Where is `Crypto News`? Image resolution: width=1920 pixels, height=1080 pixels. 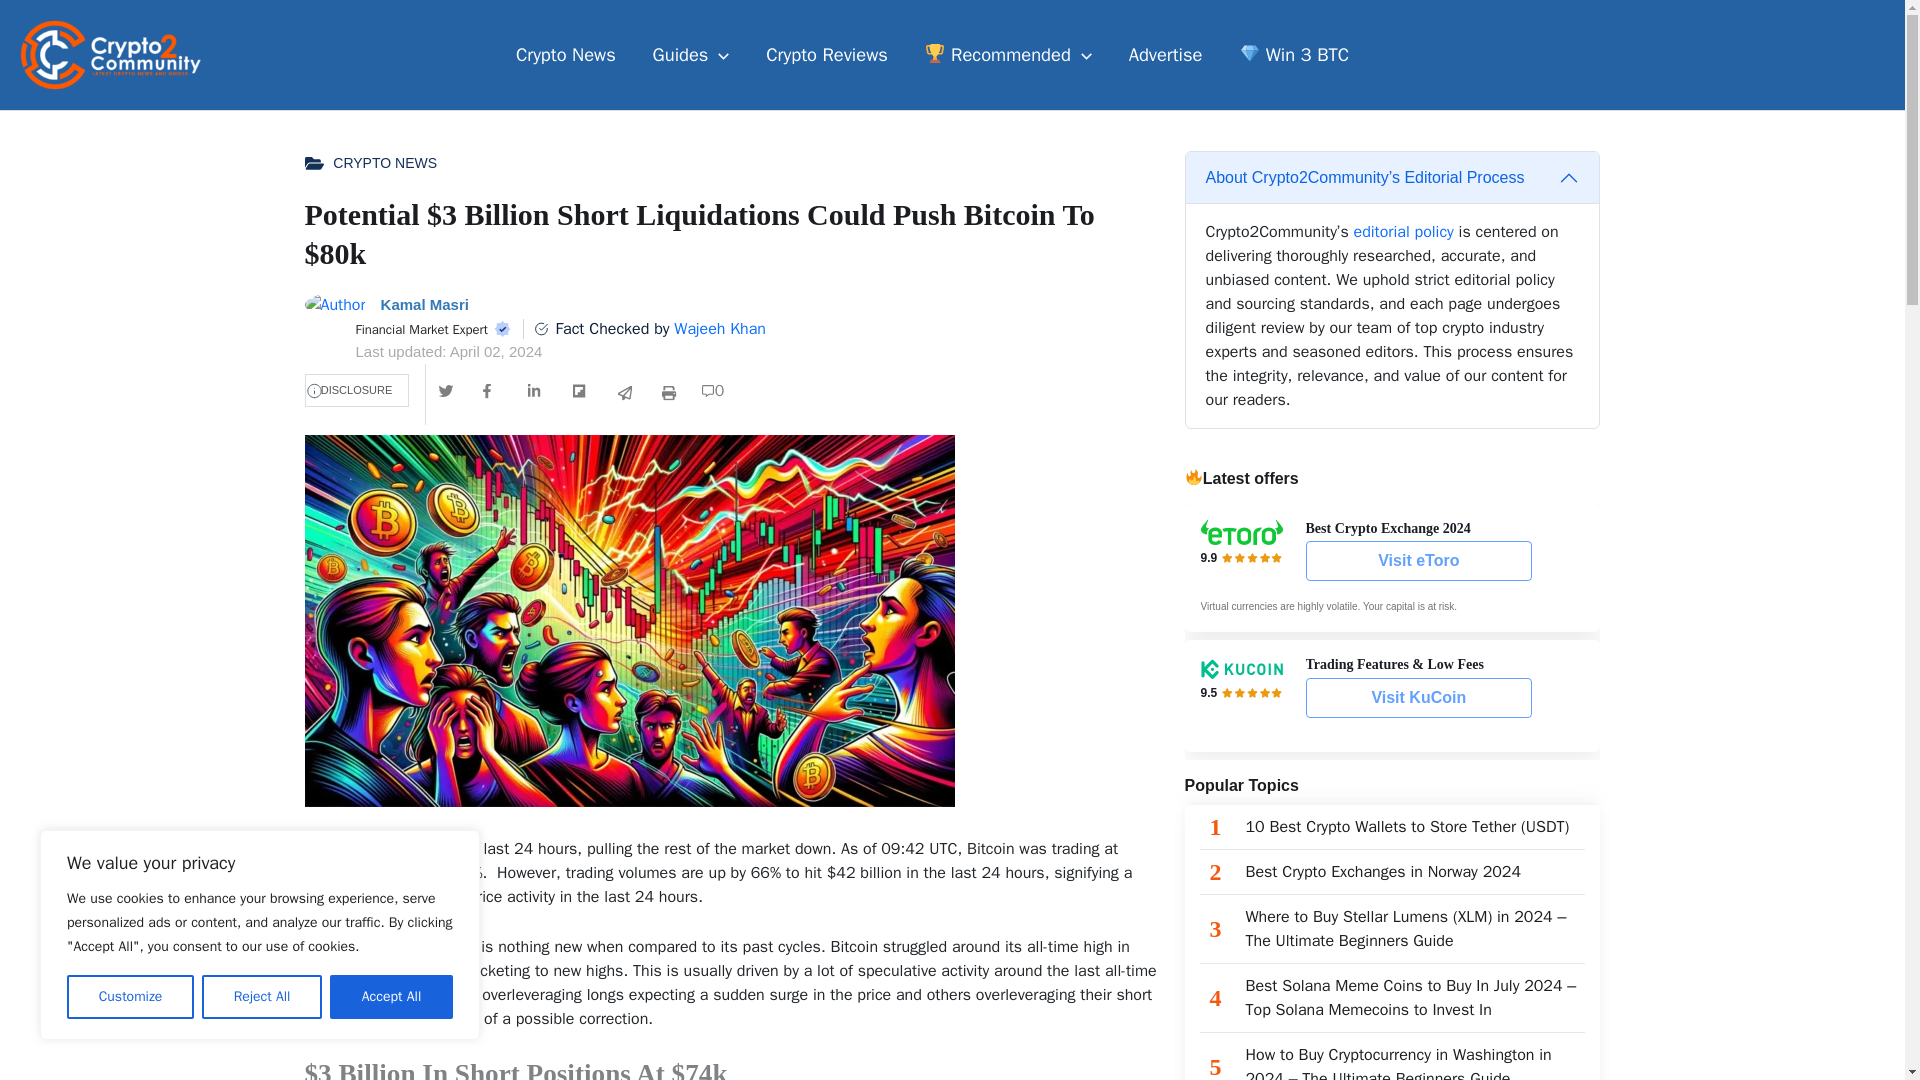 Crypto News is located at coordinates (566, 54).